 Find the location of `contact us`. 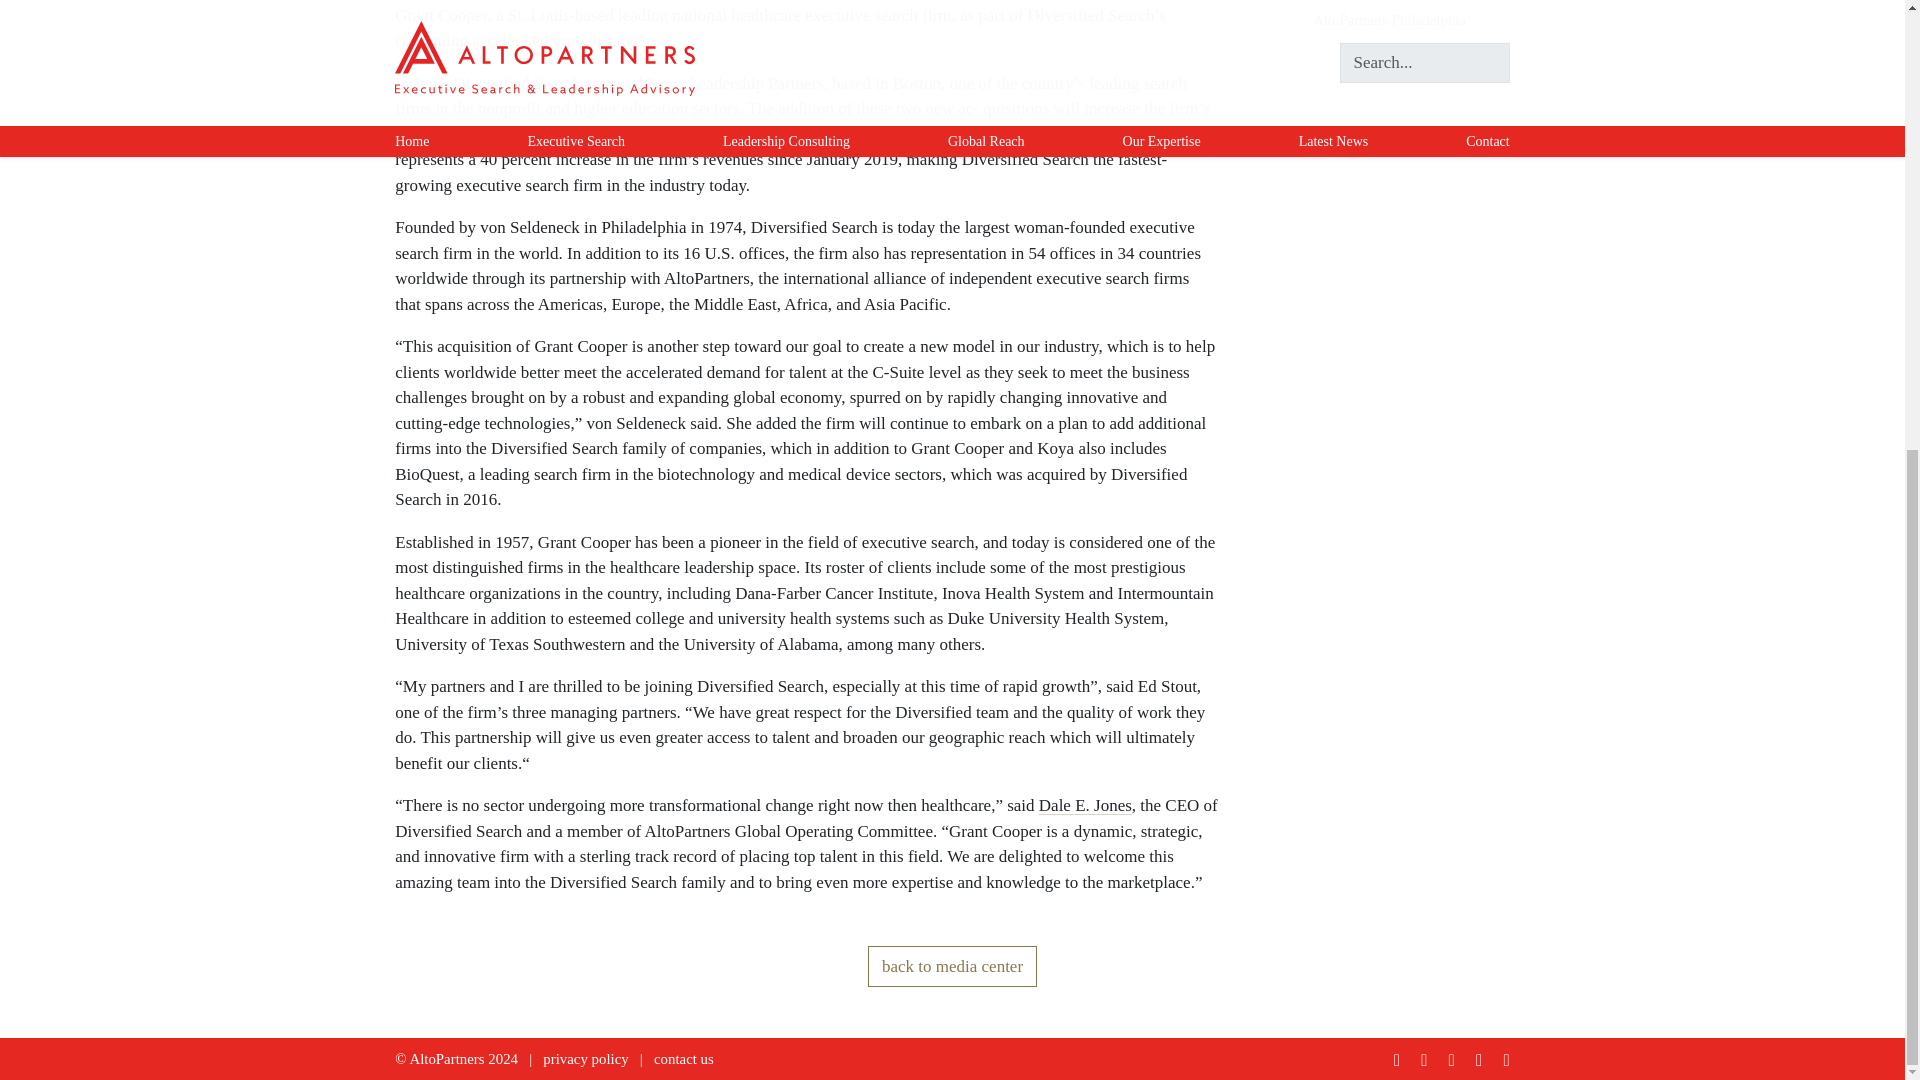

contact us is located at coordinates (684, 1058).